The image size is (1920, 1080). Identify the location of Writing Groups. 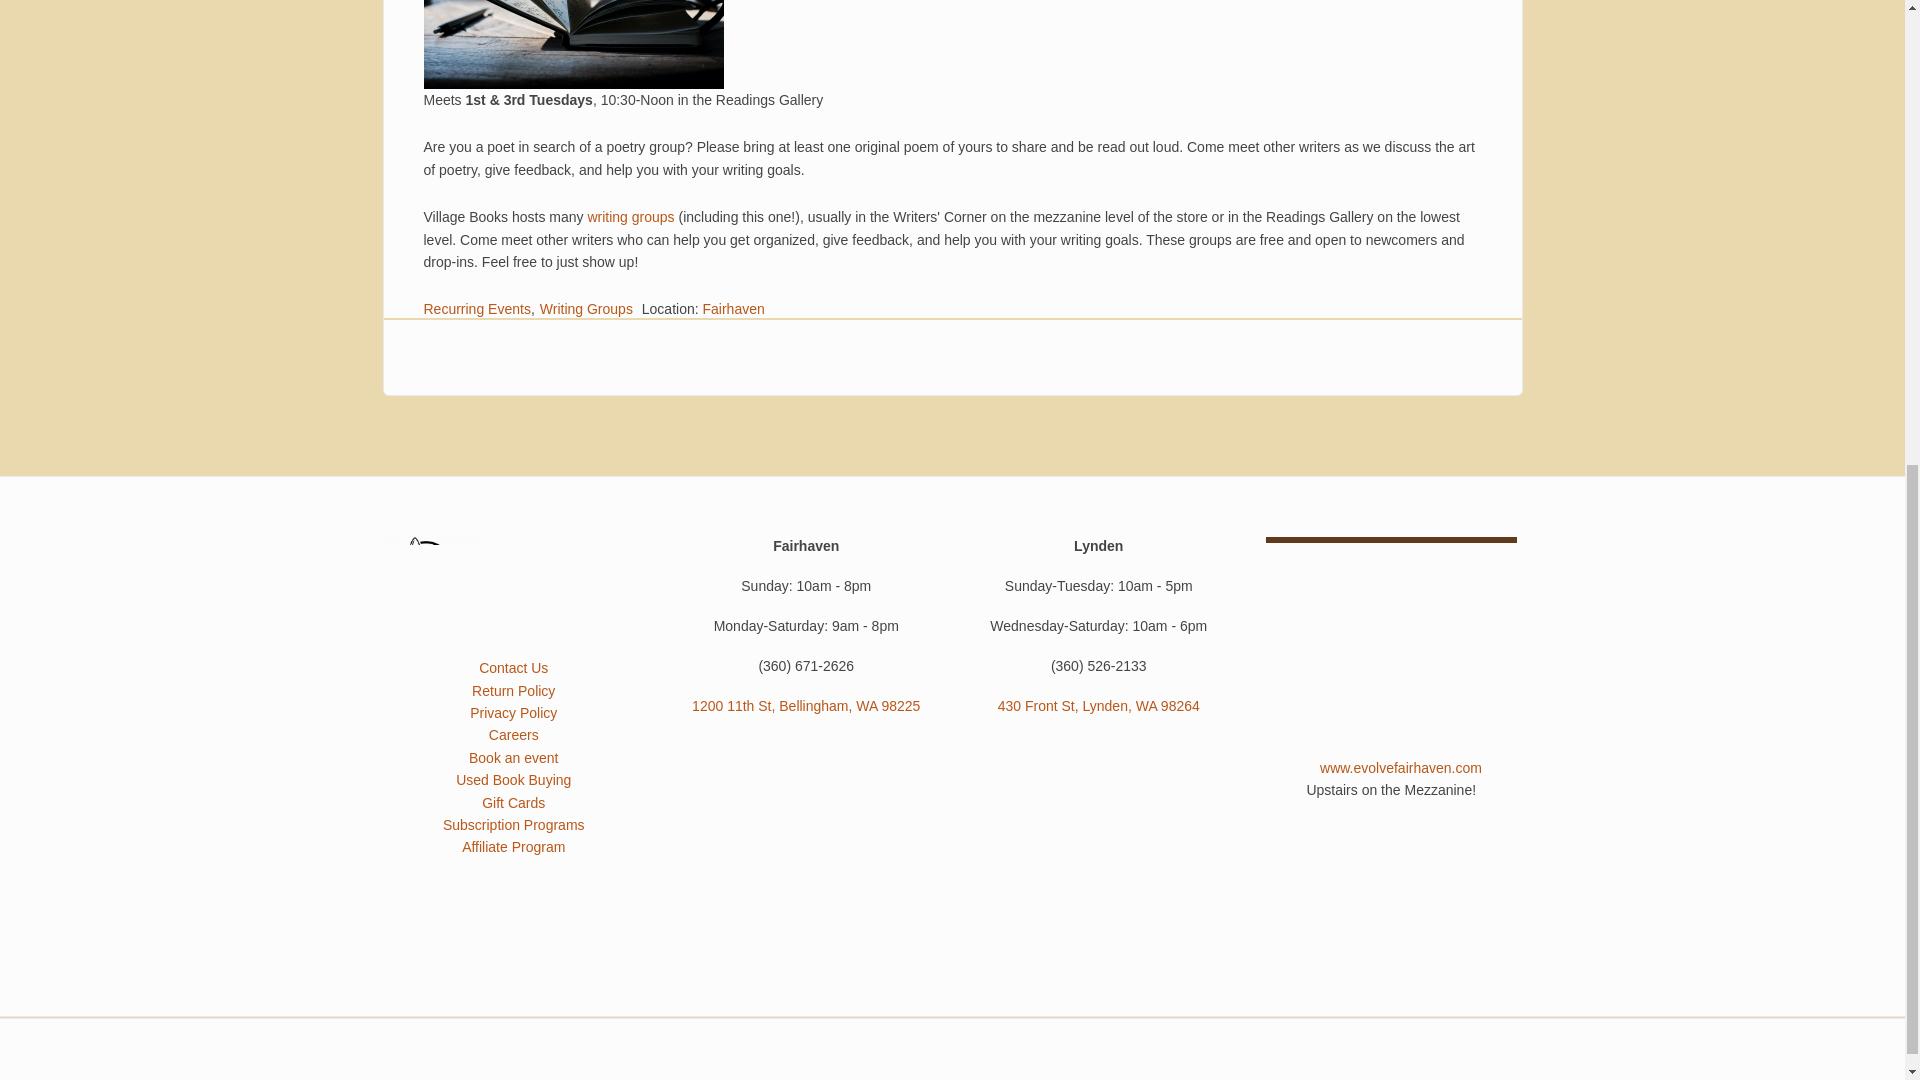
(586, 309).